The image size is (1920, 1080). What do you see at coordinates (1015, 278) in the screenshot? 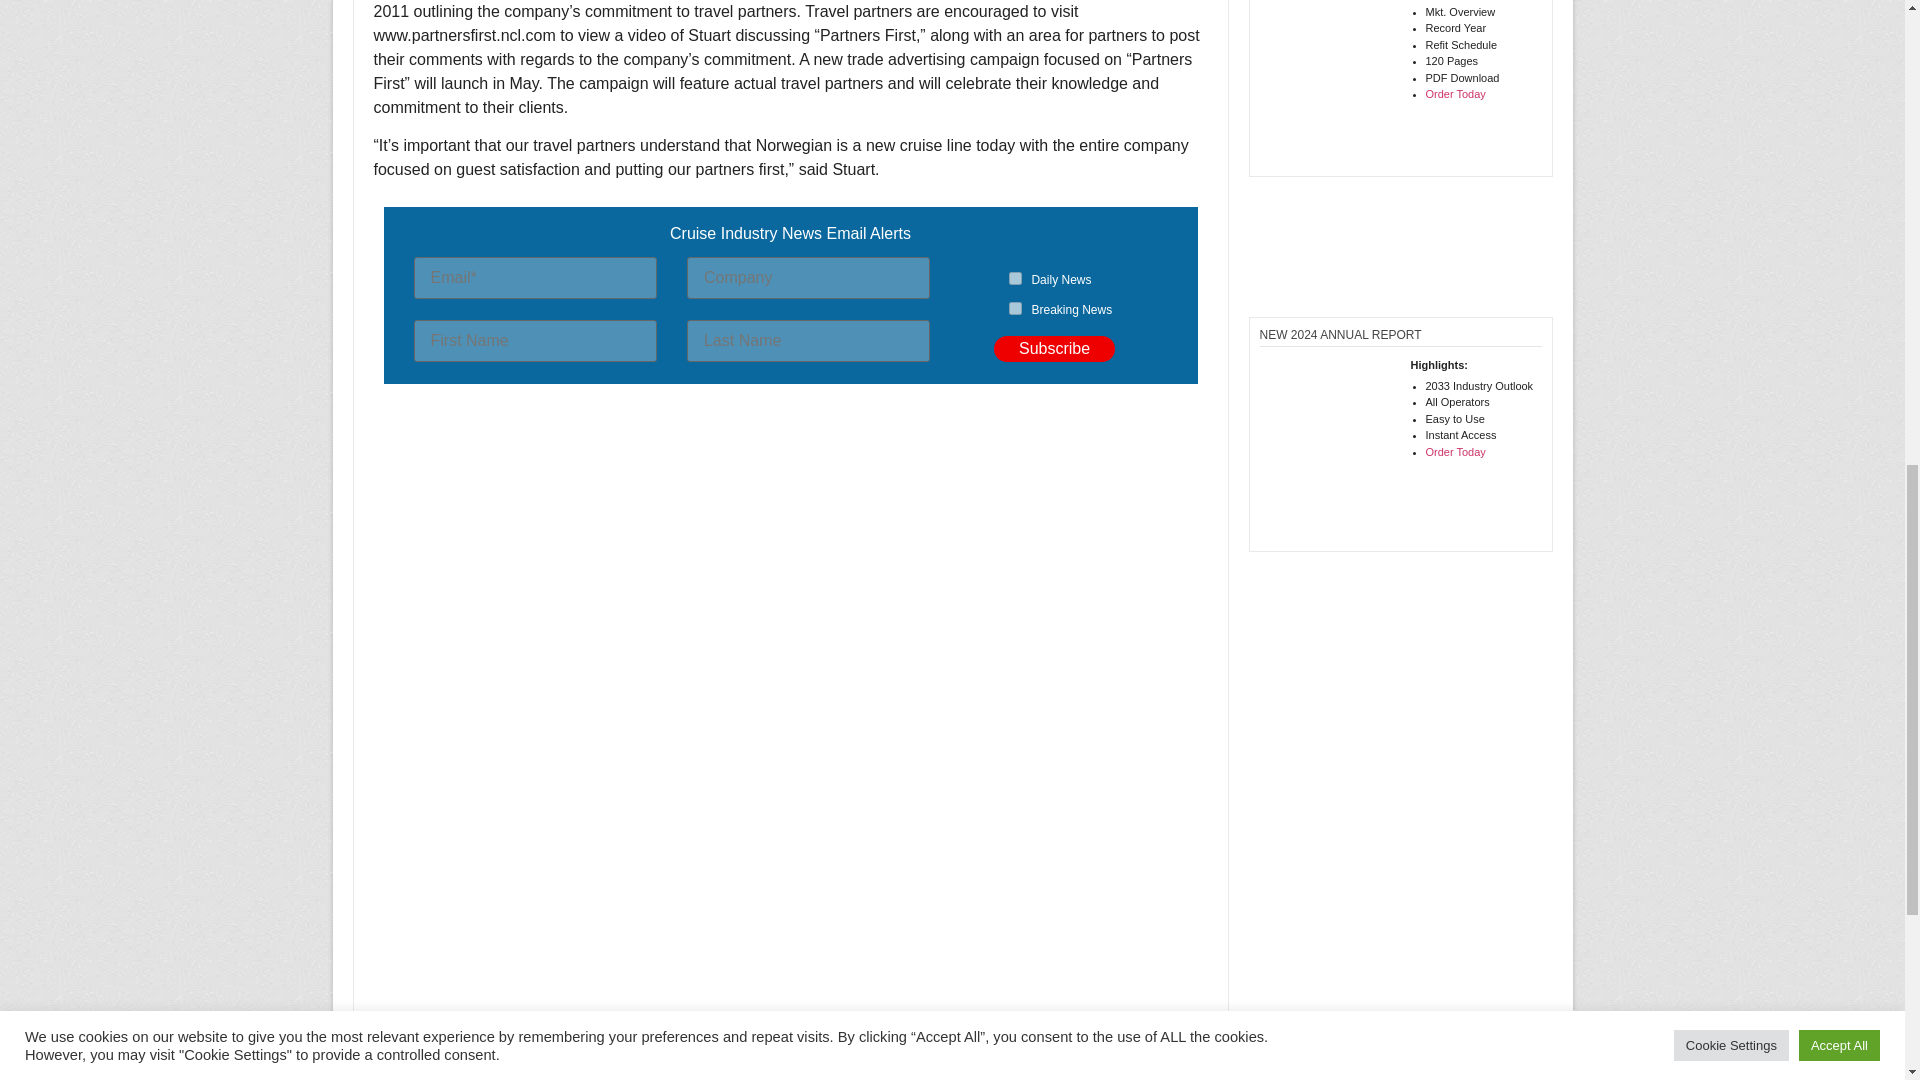
I see `1` at bounding box center [1015, 278].